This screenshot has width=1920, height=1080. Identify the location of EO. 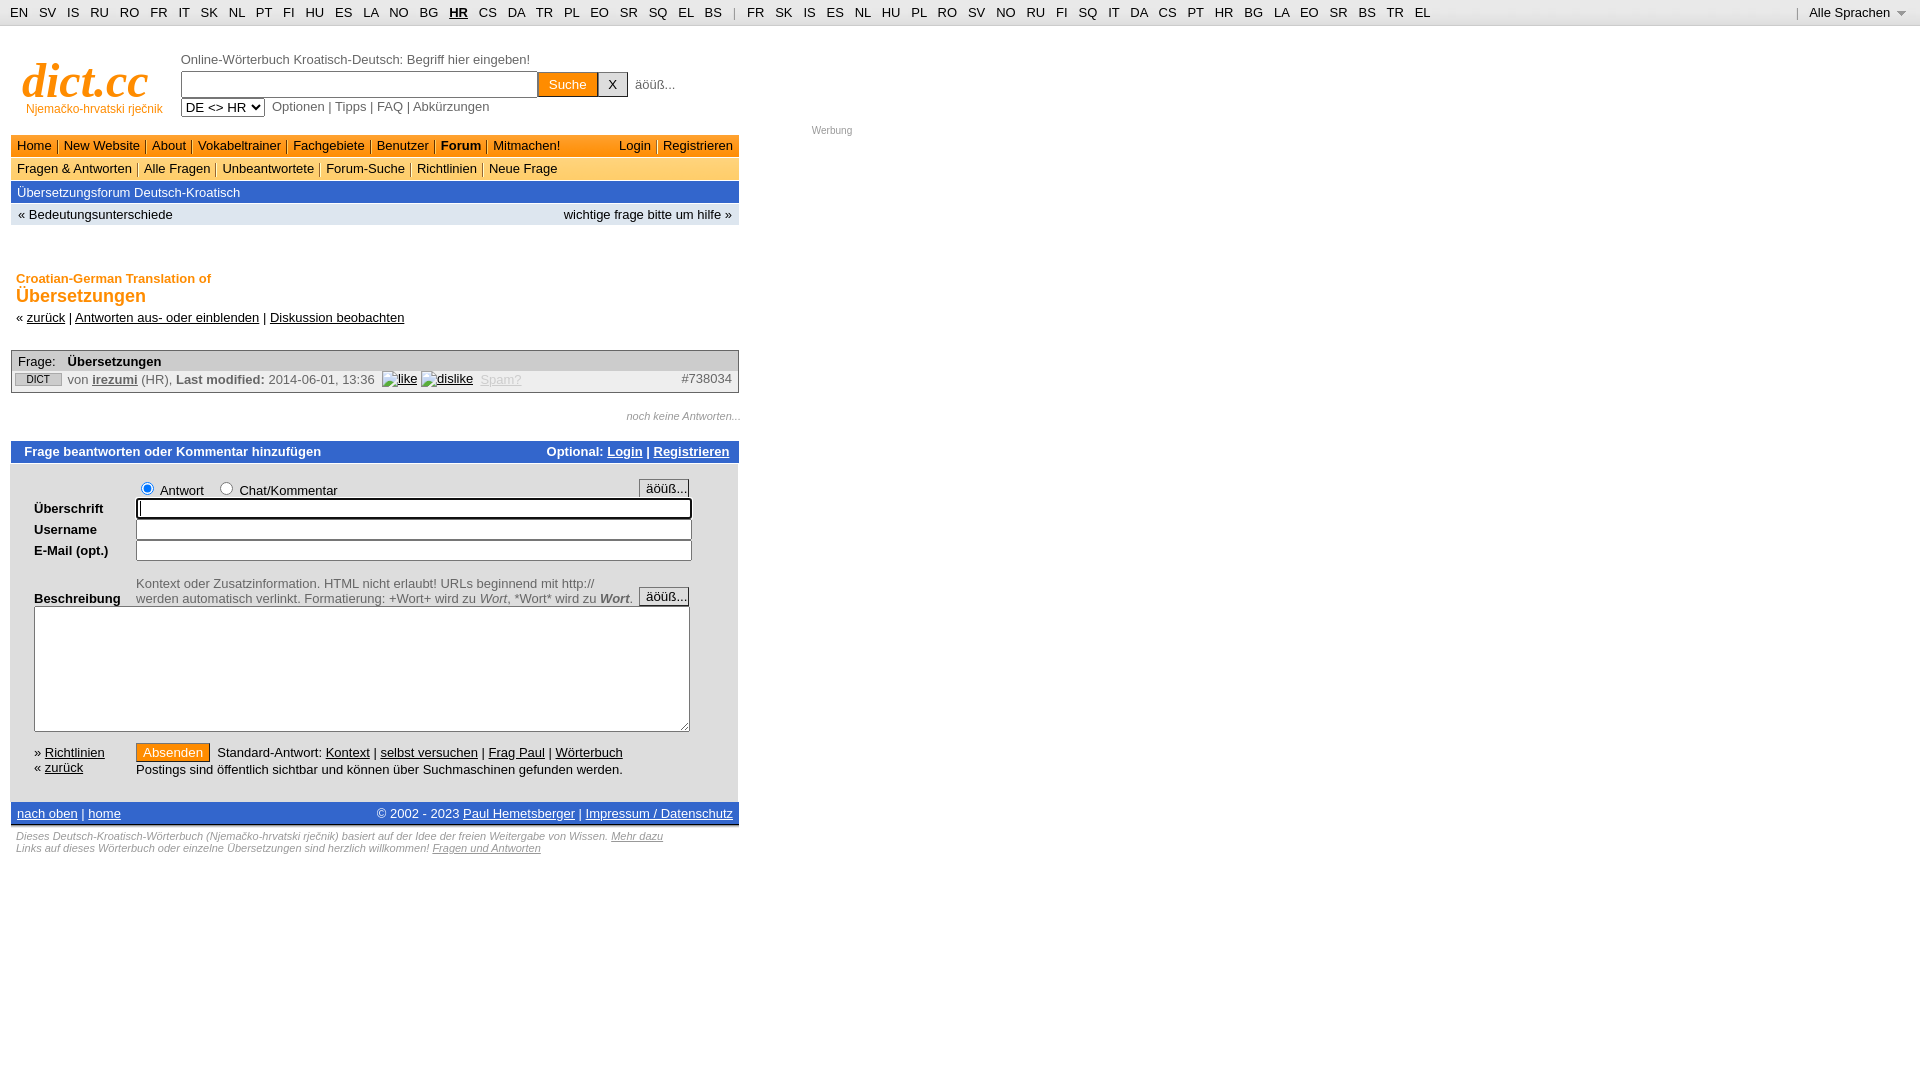
(1310, 12).